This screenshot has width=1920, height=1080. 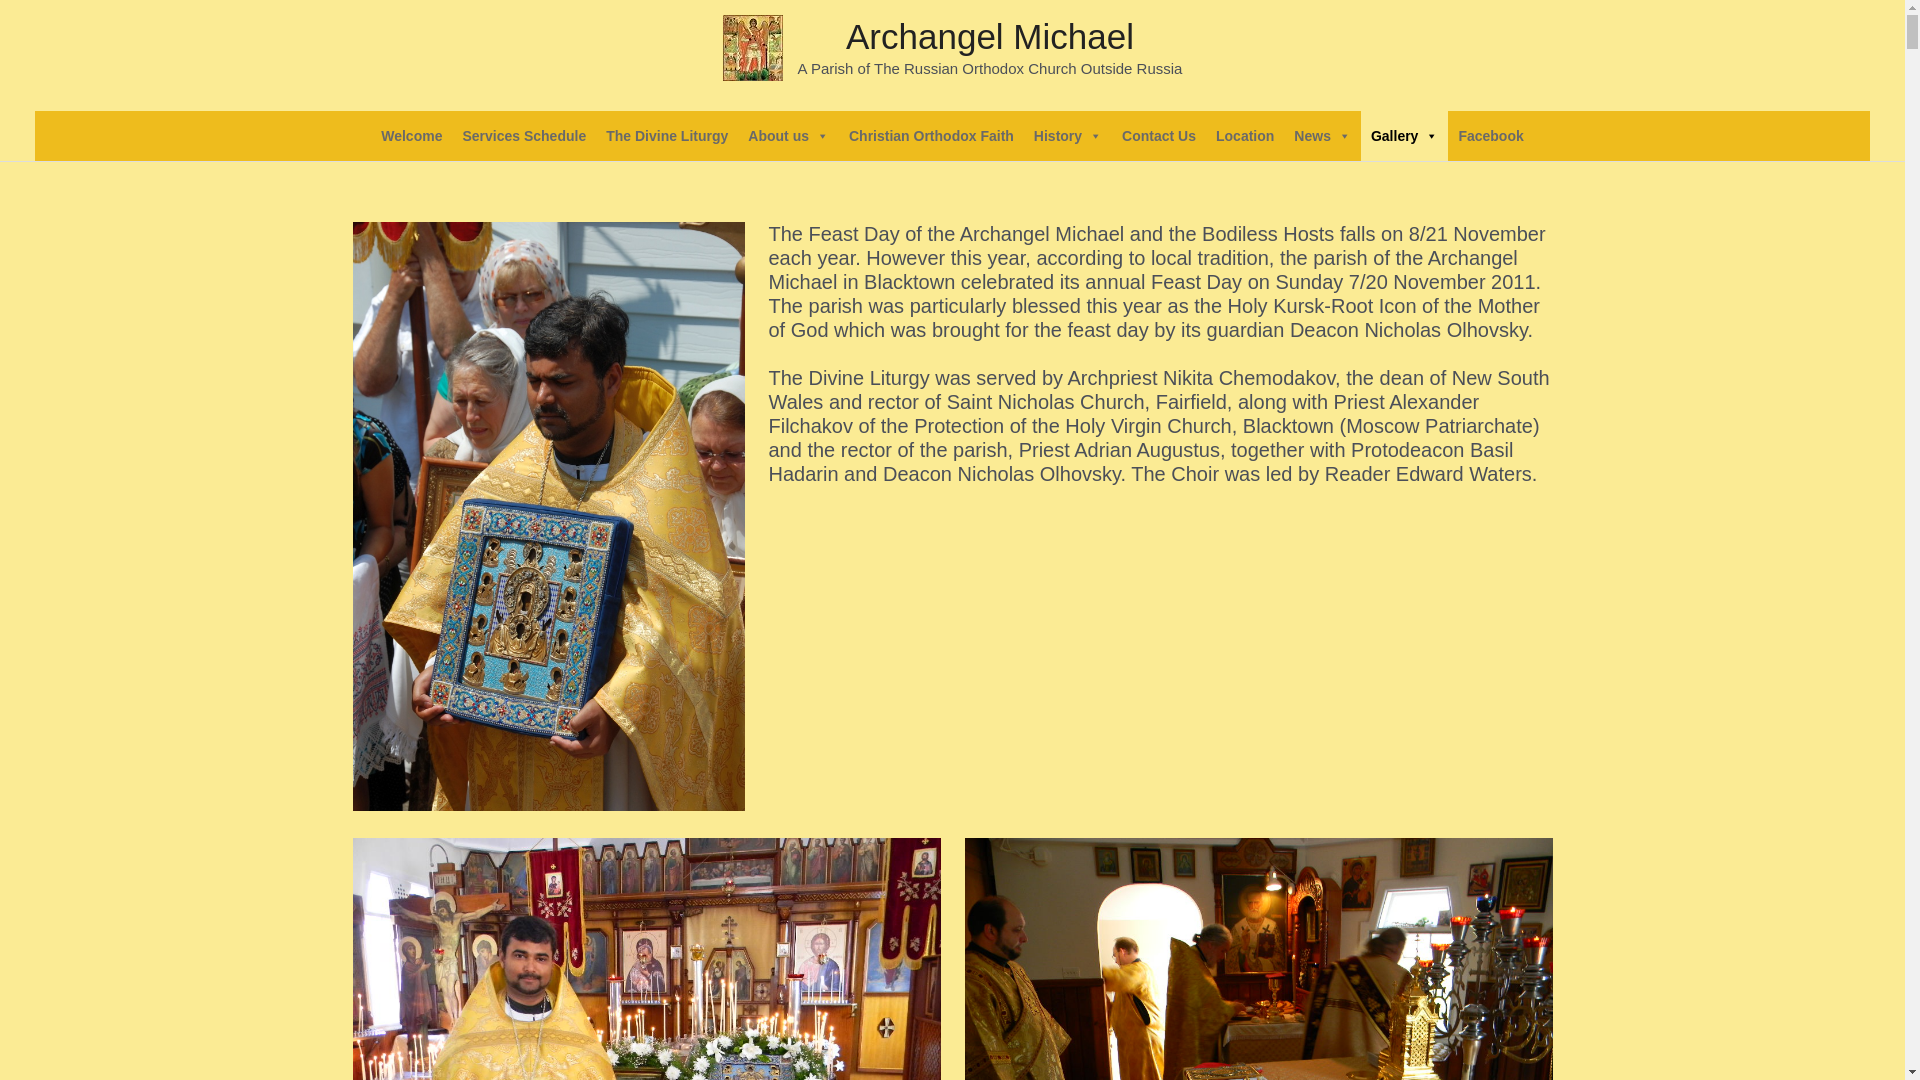 What do you see at coordinates (1245, 136) in the screenshot?
I see `Location` at bounding box center [1245, 136].